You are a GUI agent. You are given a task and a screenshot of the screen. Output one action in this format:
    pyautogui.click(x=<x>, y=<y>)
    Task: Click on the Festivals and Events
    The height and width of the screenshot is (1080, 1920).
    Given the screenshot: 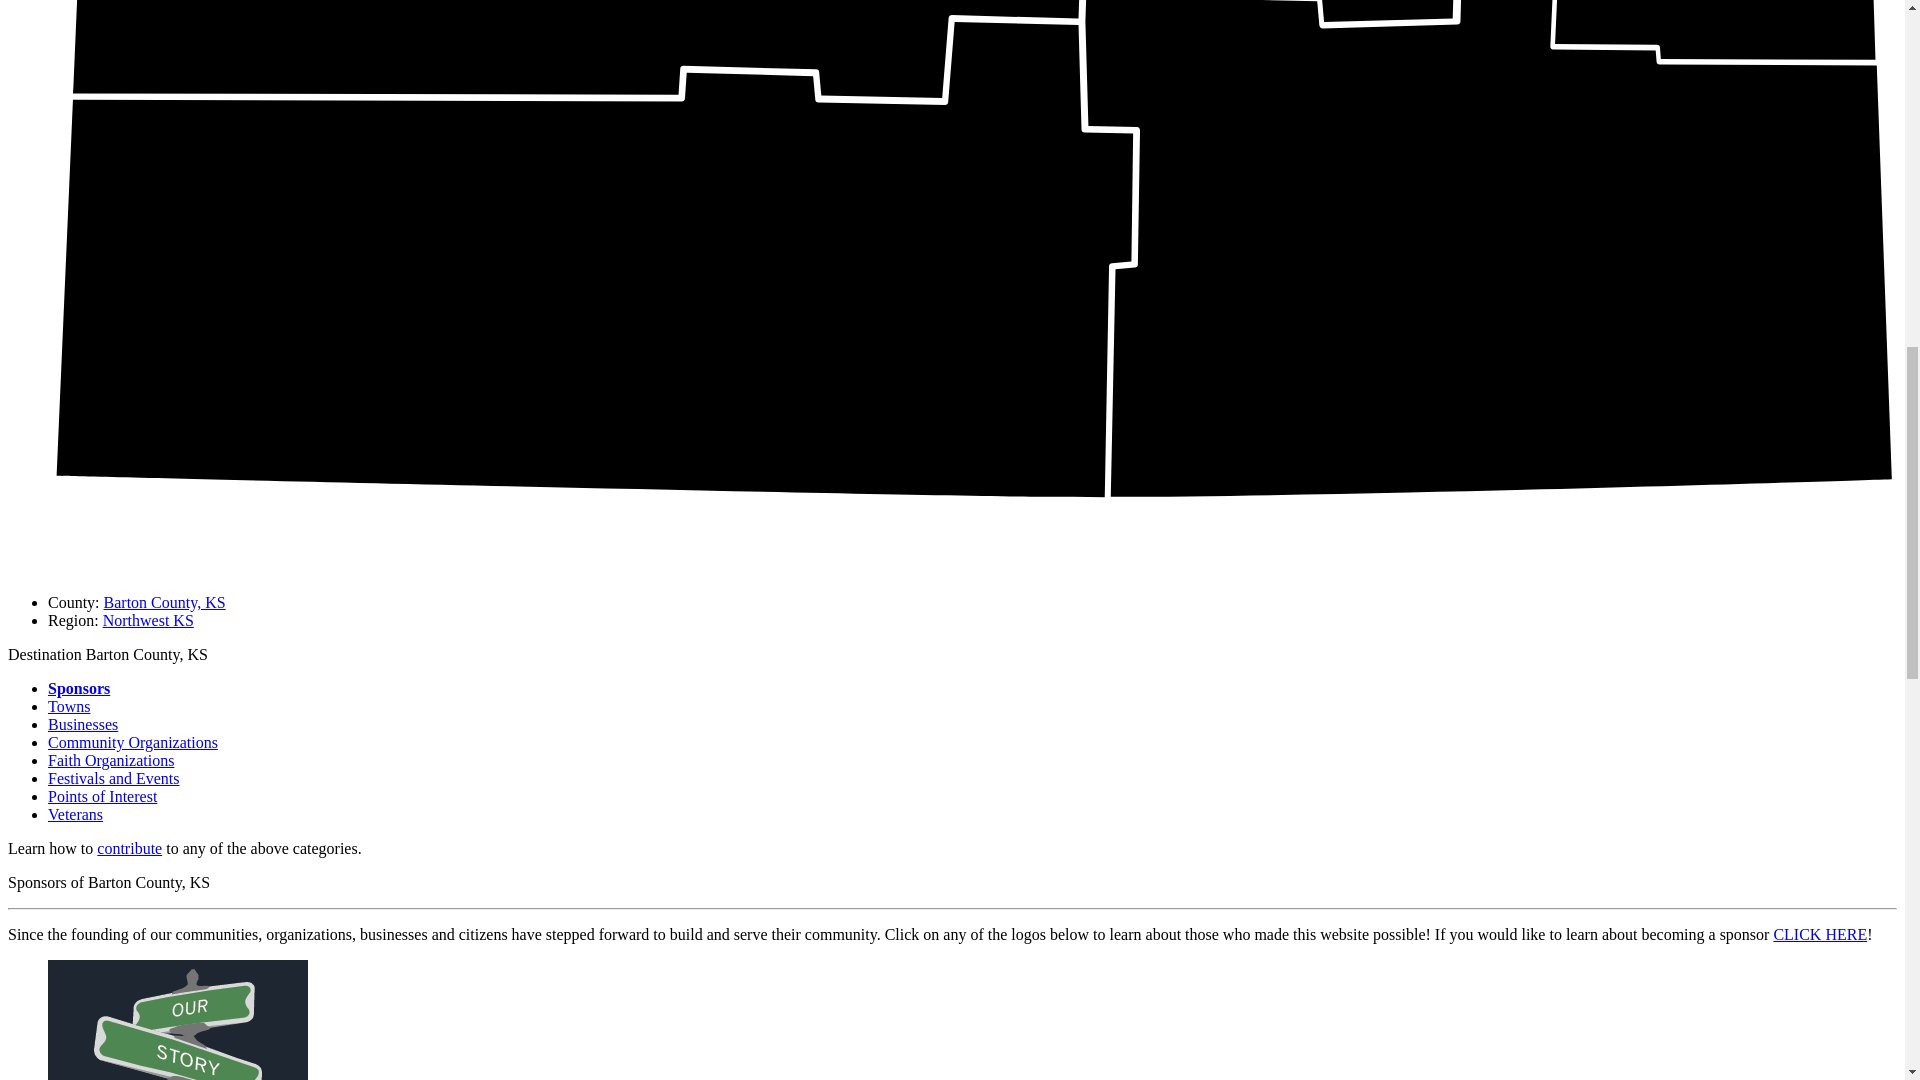 What is the action you would take?
    pyautogui.click(x=114, y=778)
    